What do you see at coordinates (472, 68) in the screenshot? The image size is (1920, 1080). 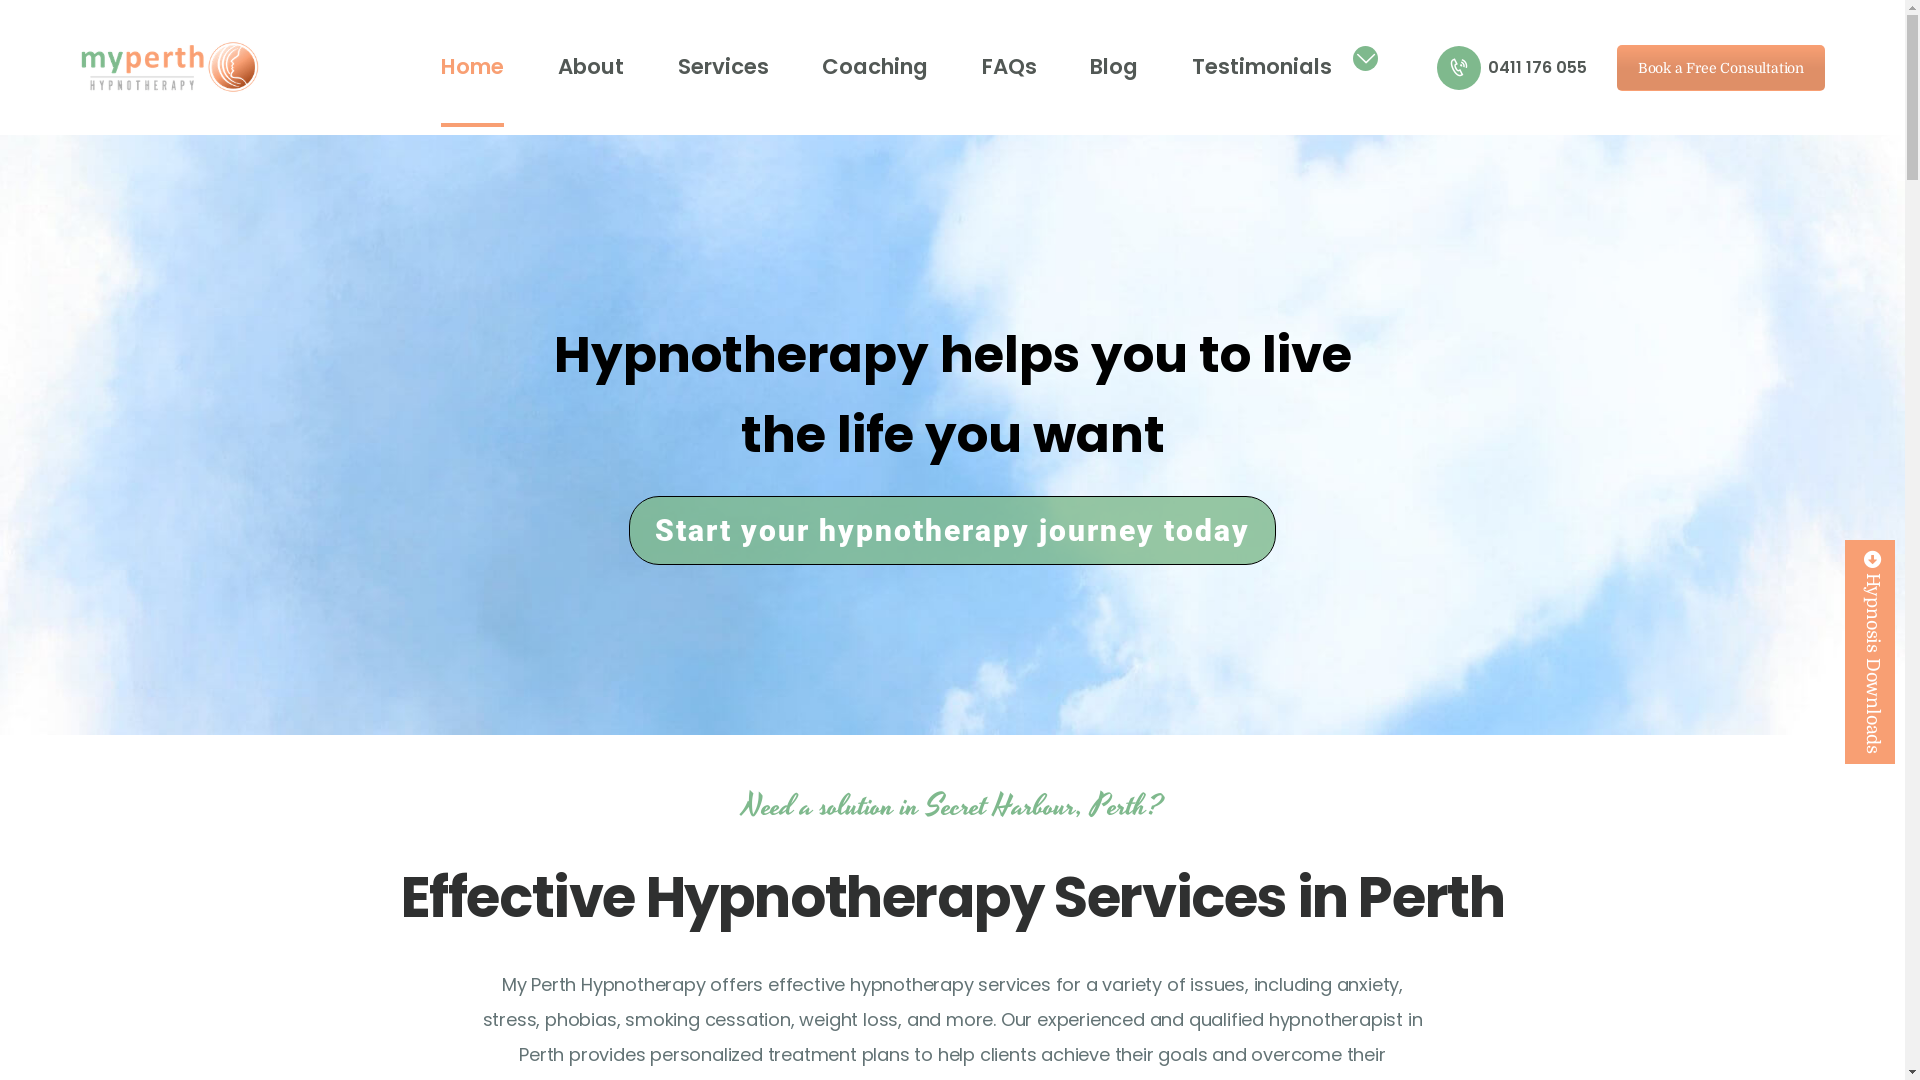 I see `Home` at bounding box center [472, 68].